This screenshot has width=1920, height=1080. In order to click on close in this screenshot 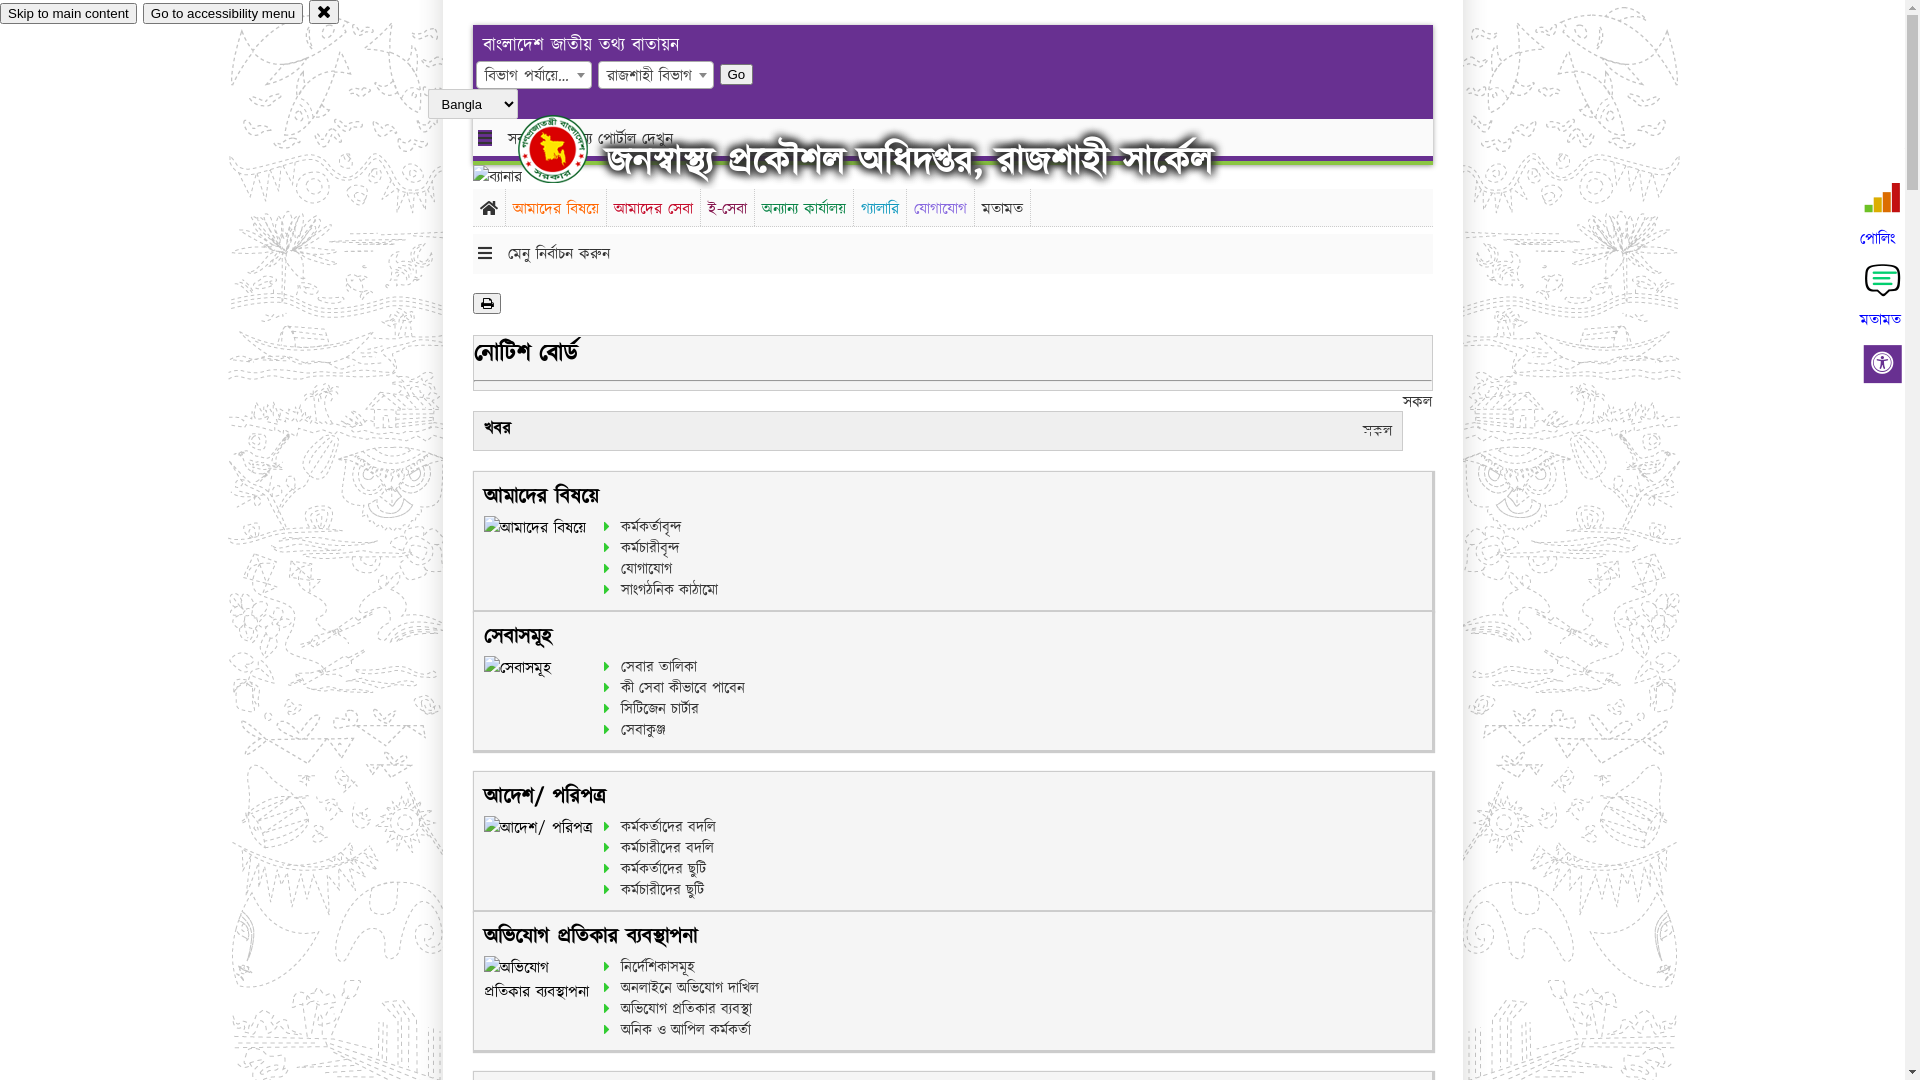, I will do `click(324, 12)`.